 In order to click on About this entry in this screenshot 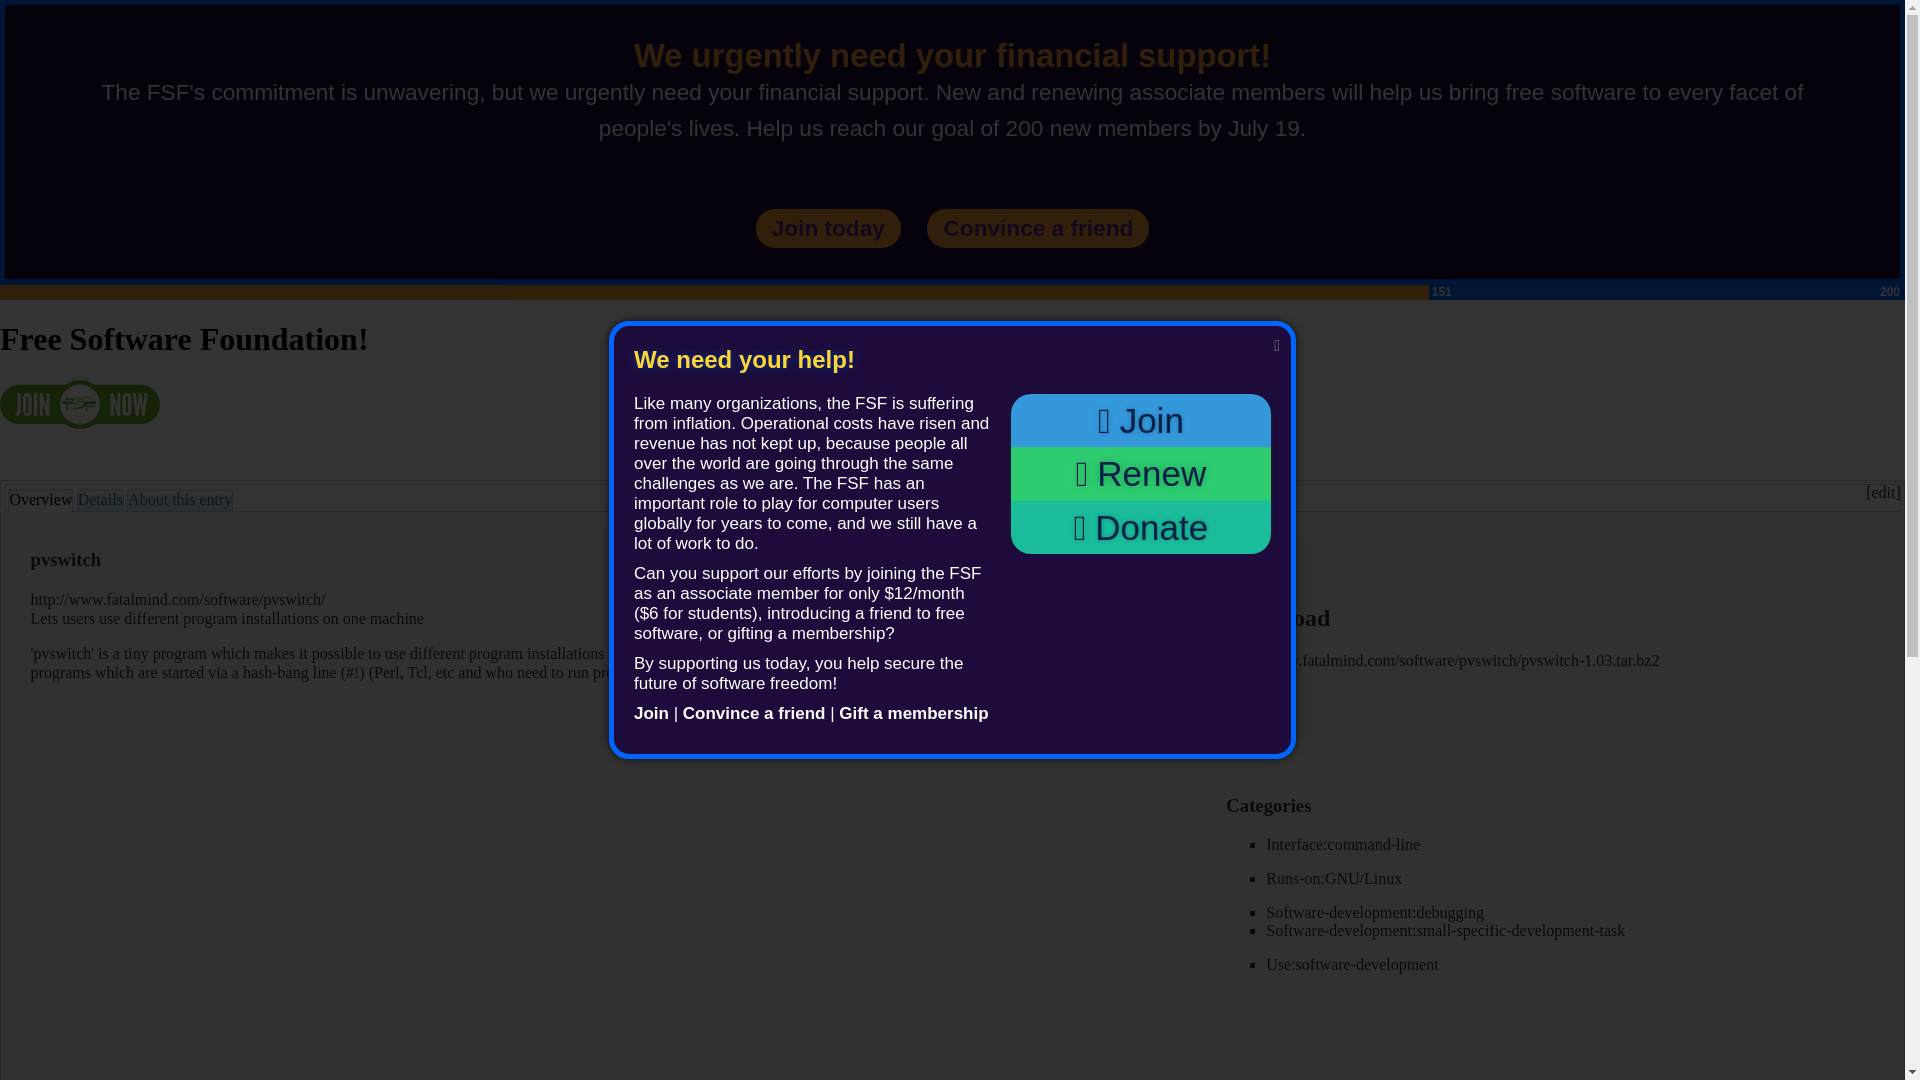, I will do `click(180, 500)`.